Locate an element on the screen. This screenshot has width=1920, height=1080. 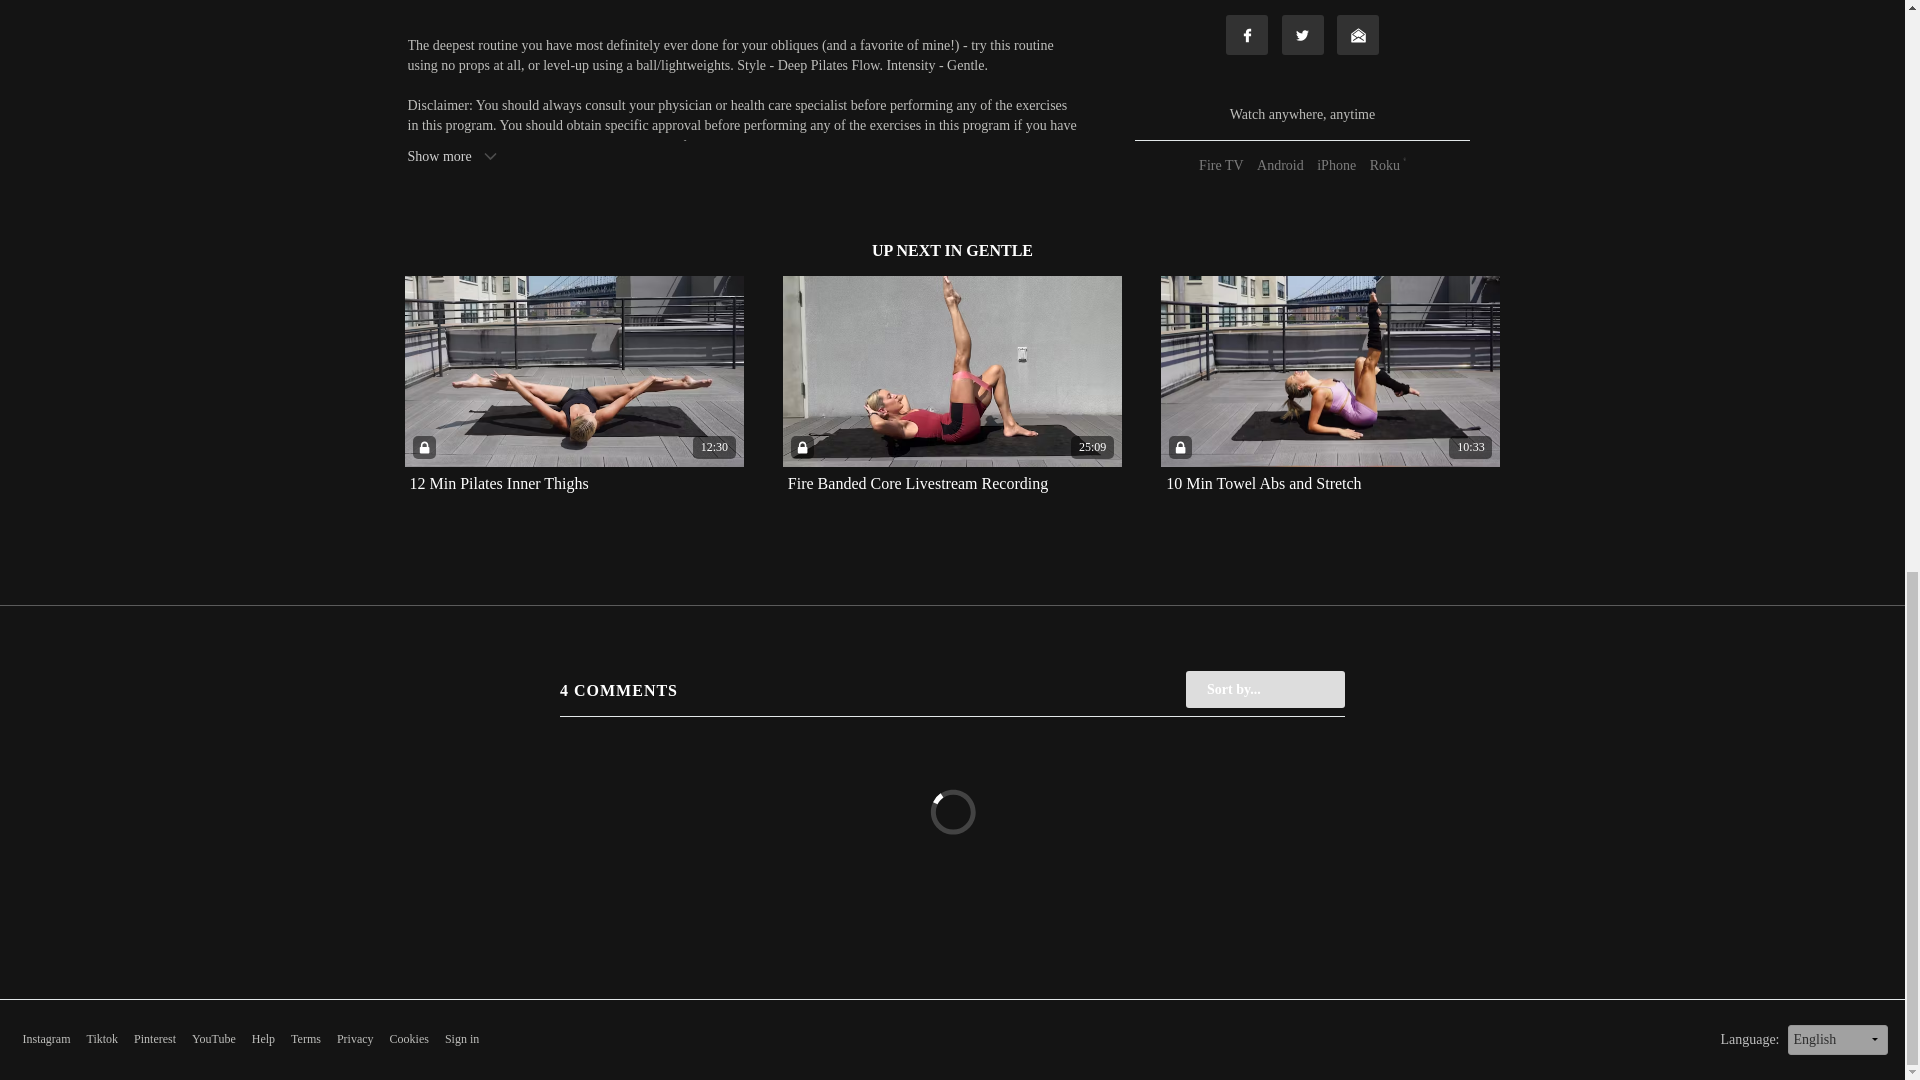
Twitter is located at coordinates (1303, 35).